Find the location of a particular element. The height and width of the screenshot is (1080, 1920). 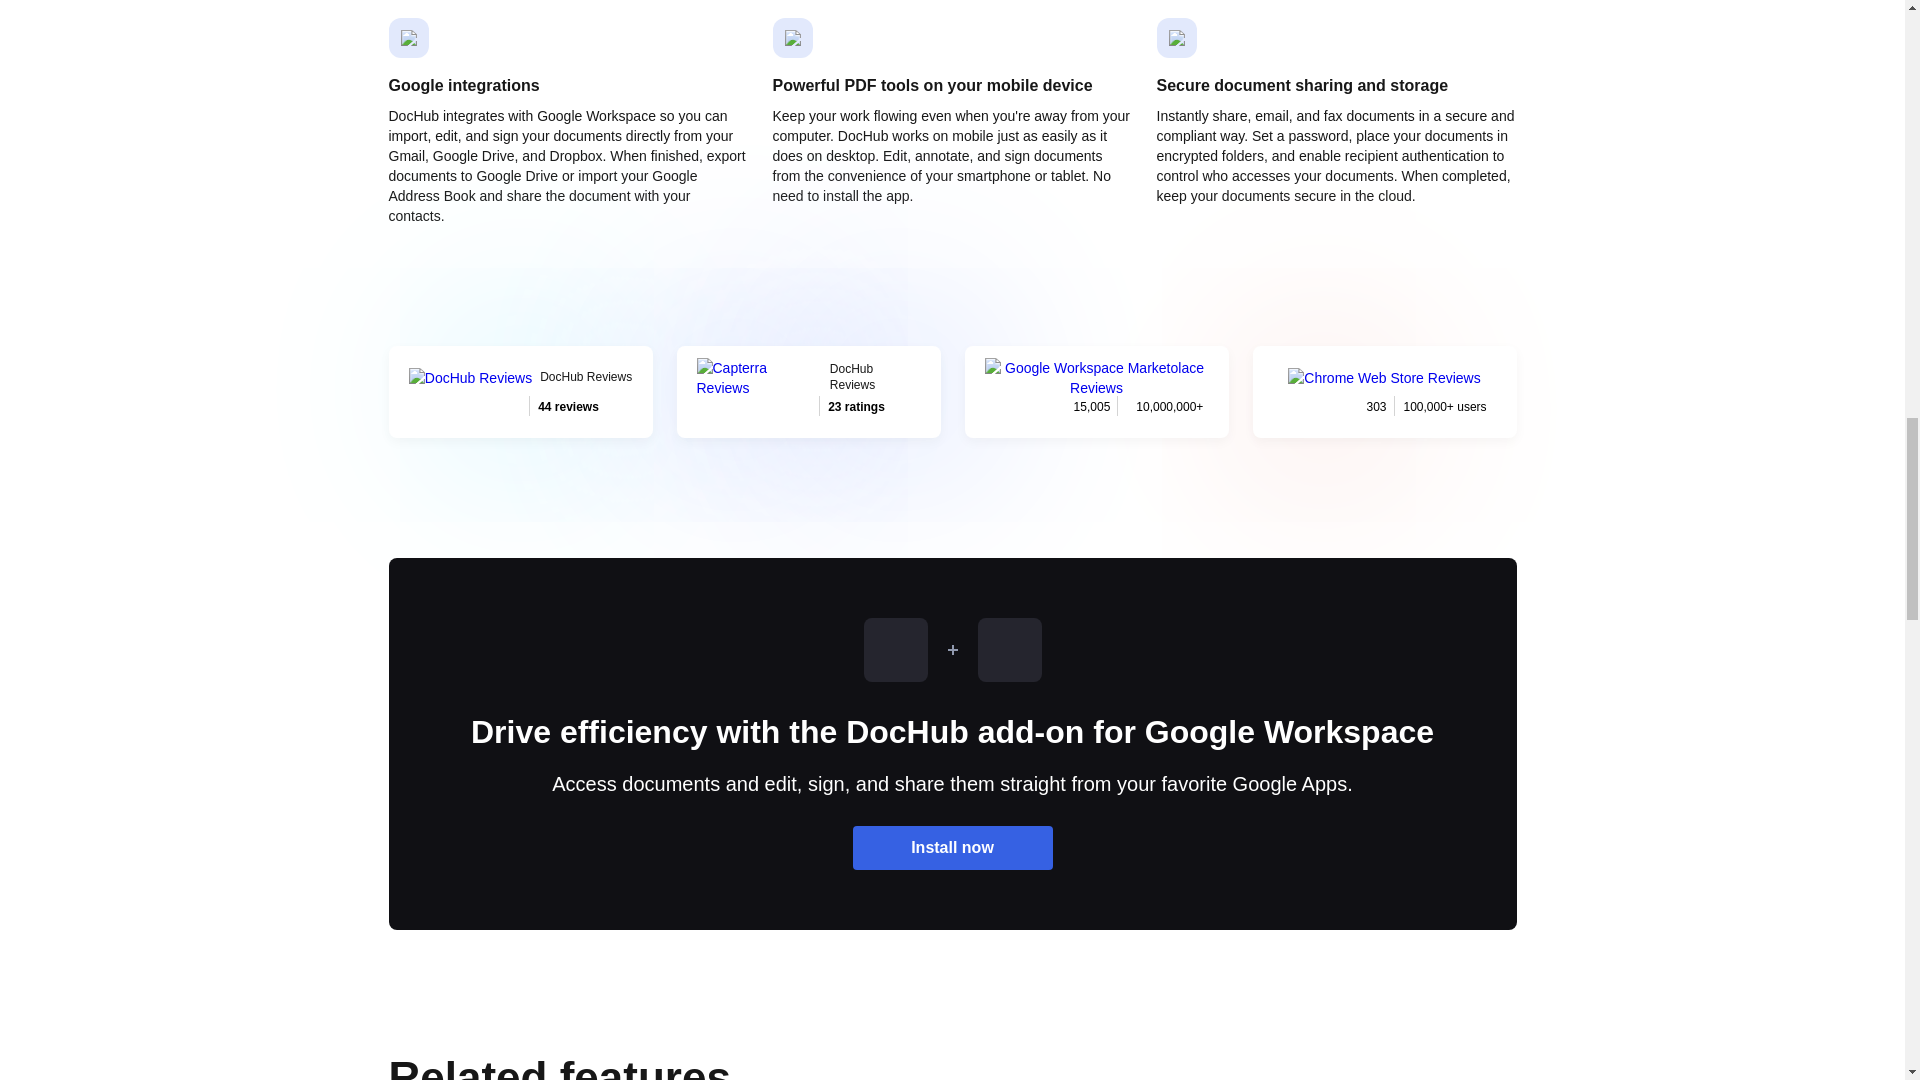

Install now is located at coordinates (952, 848).